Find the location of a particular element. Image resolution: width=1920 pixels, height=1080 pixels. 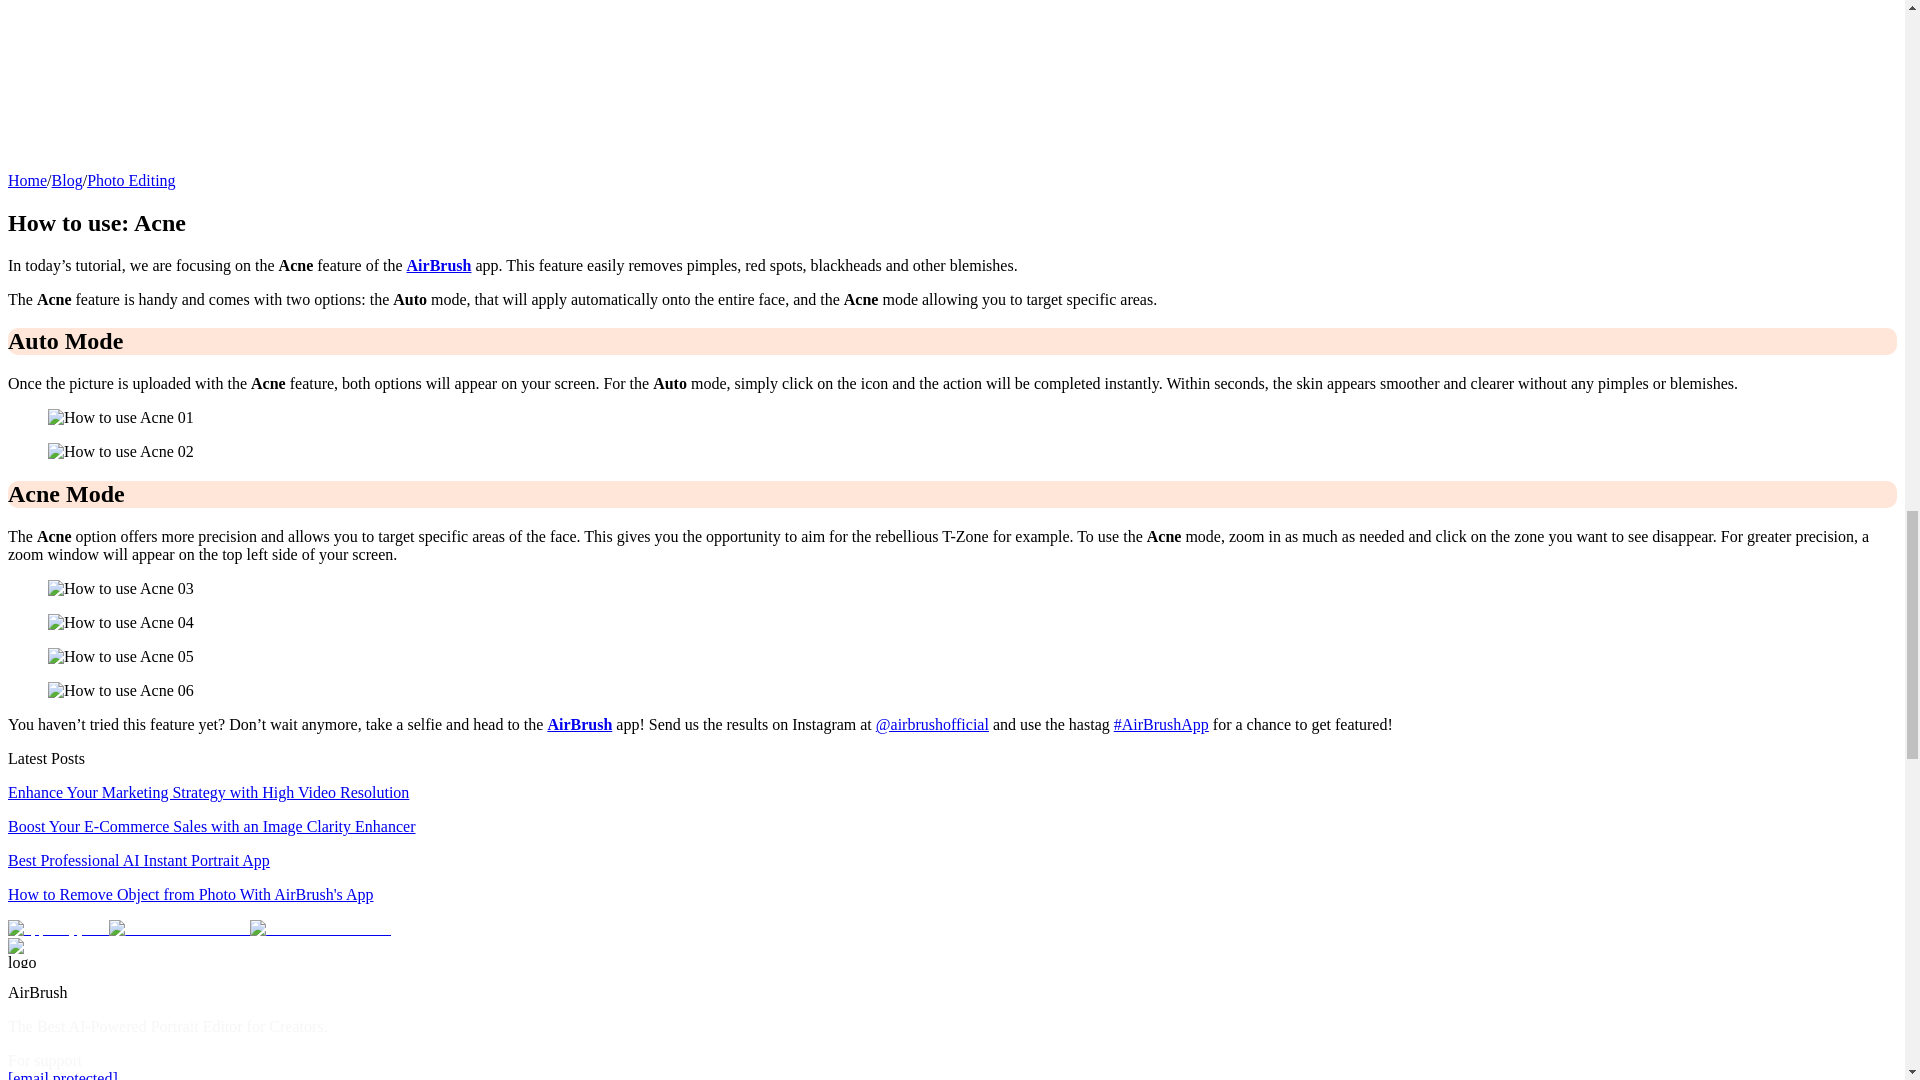

Photo Editing is located at coordinates (130, 180).